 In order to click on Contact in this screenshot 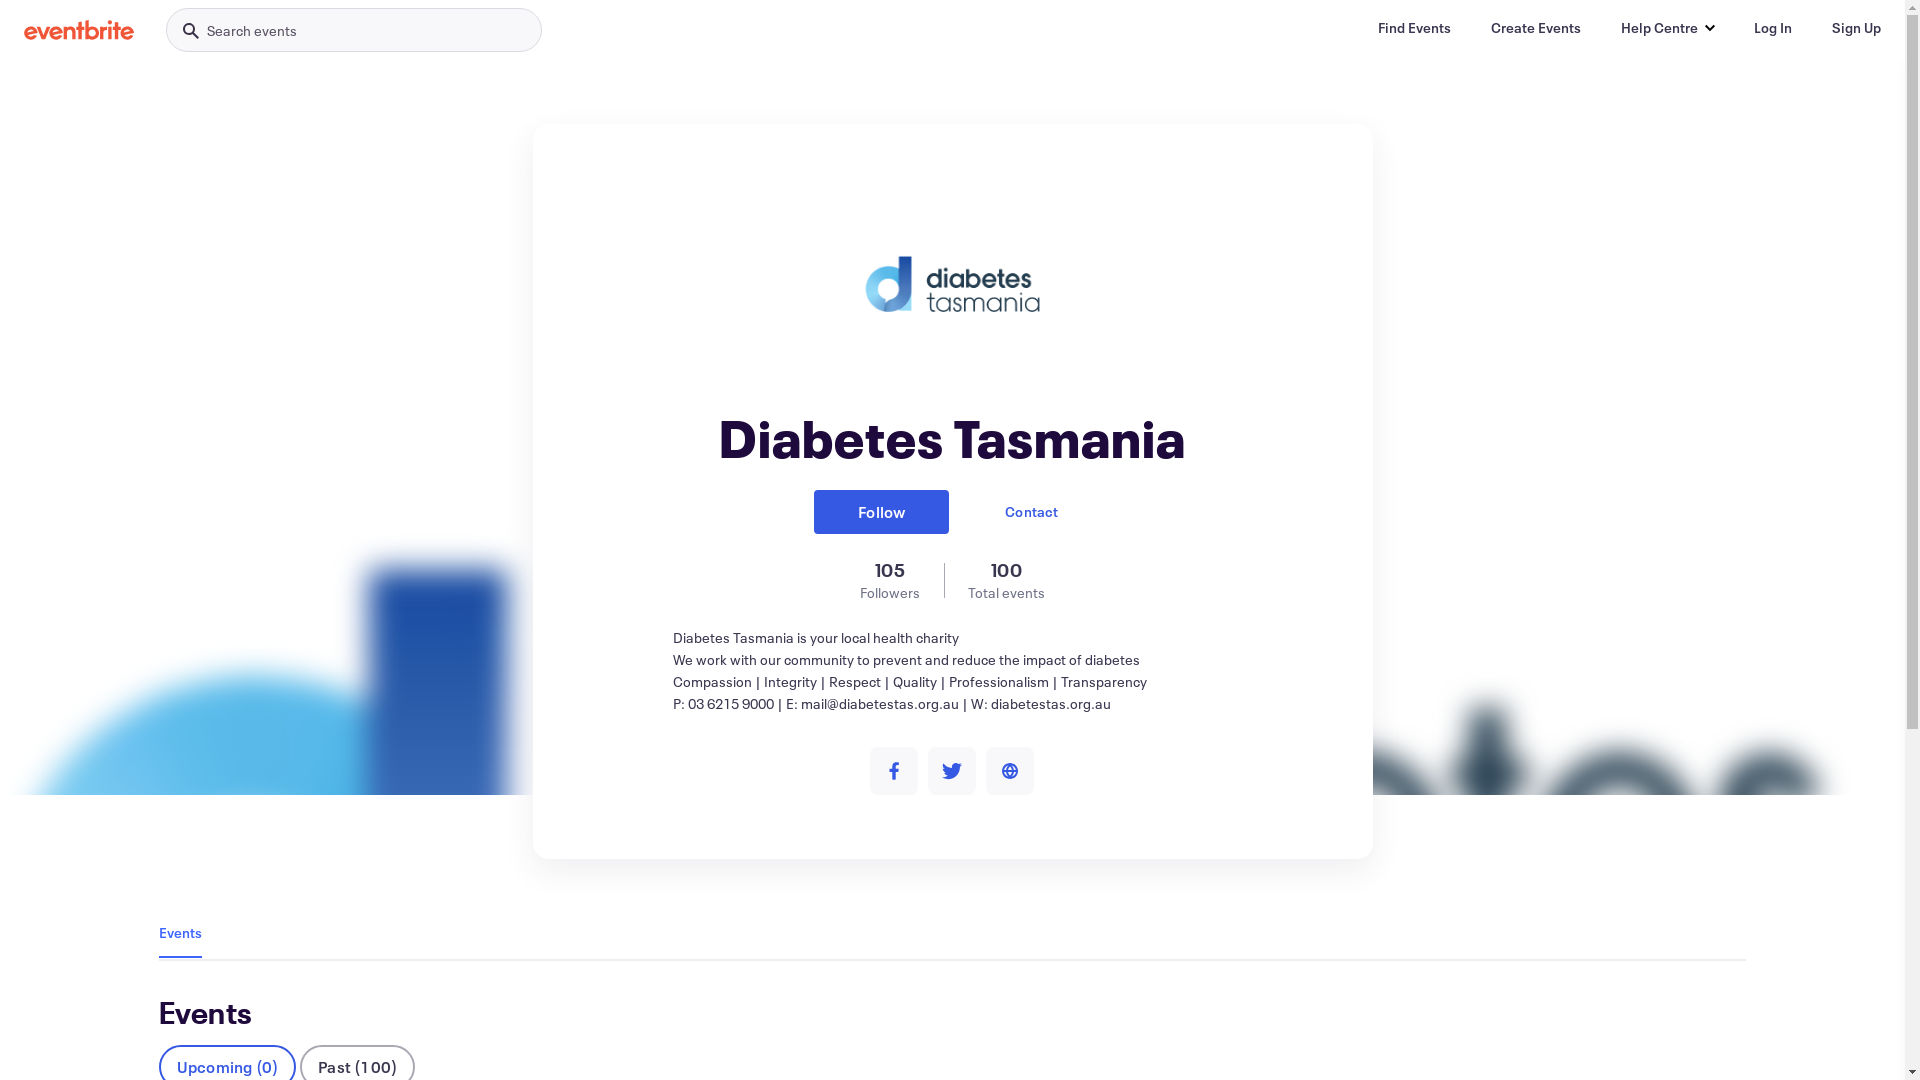, I will do `click(1031, 512)`.